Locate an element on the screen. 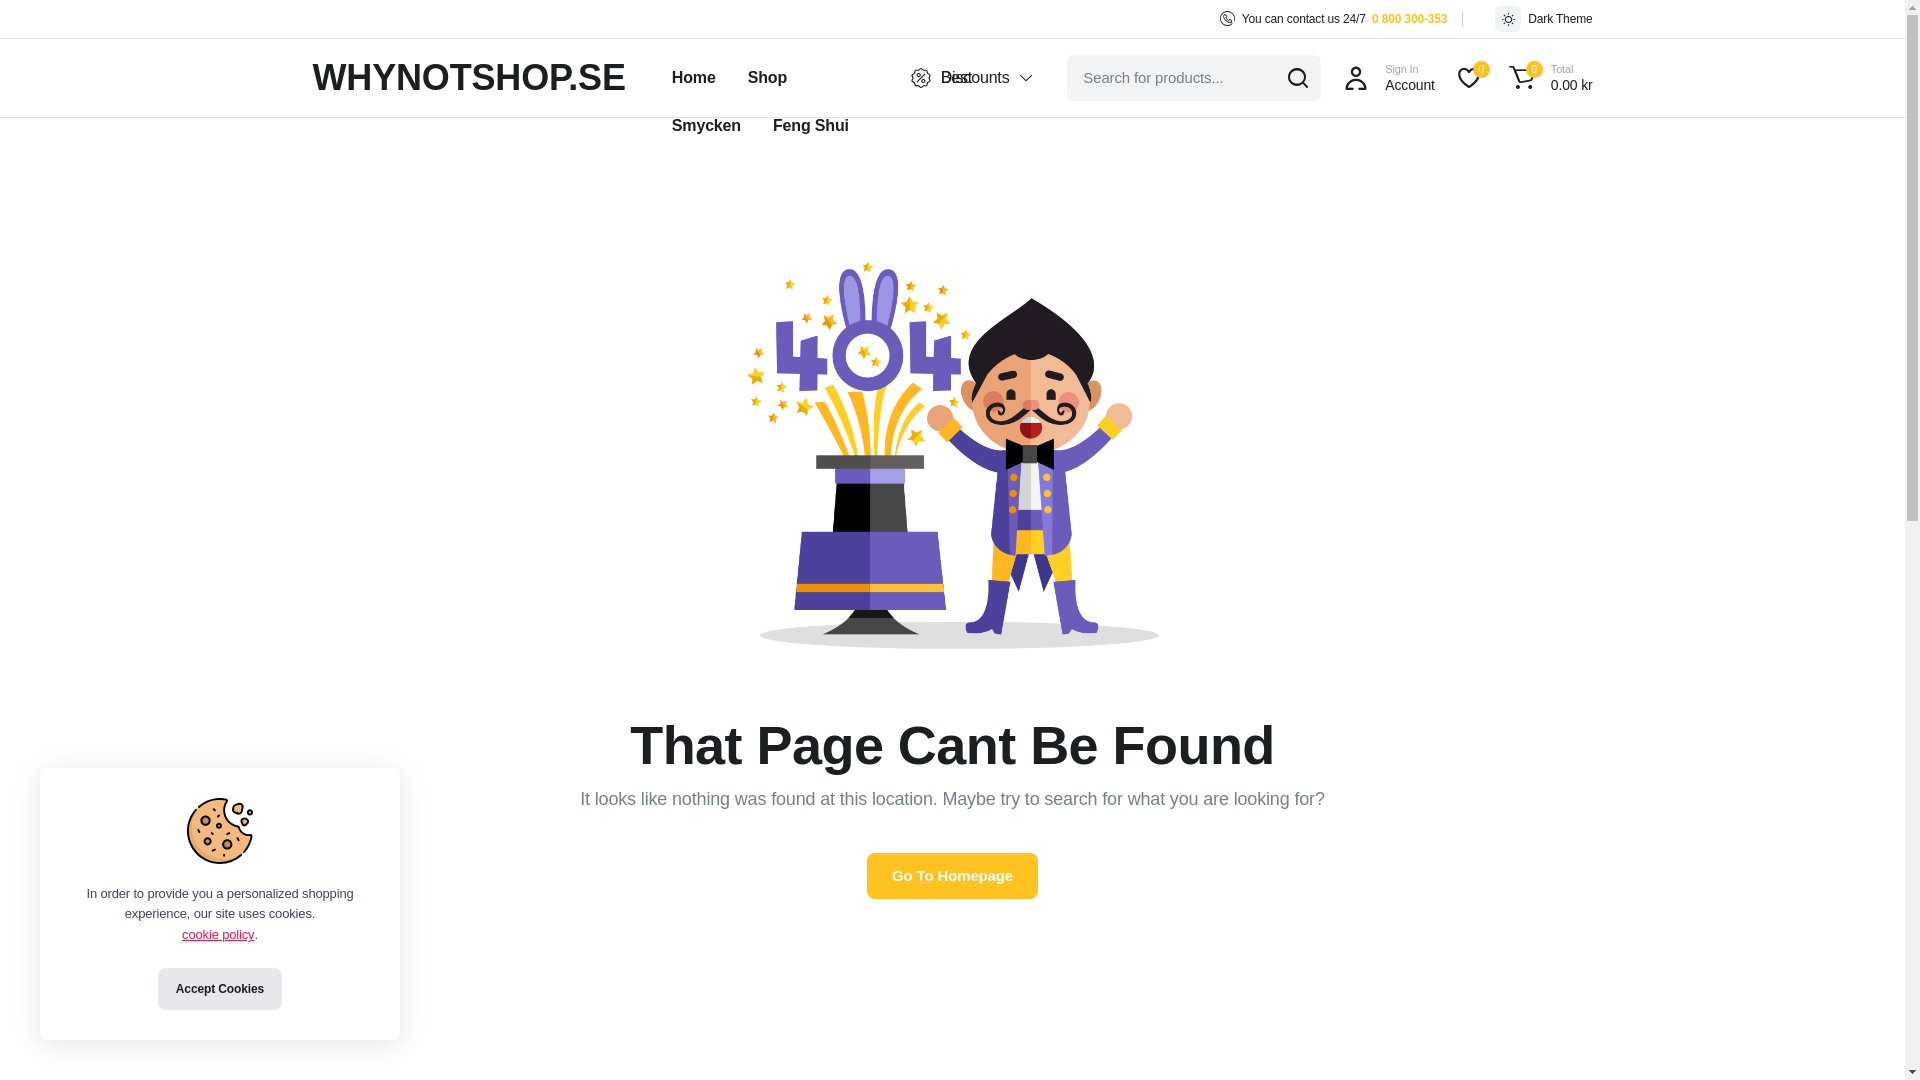  Home is located at coordinates (694, 78).